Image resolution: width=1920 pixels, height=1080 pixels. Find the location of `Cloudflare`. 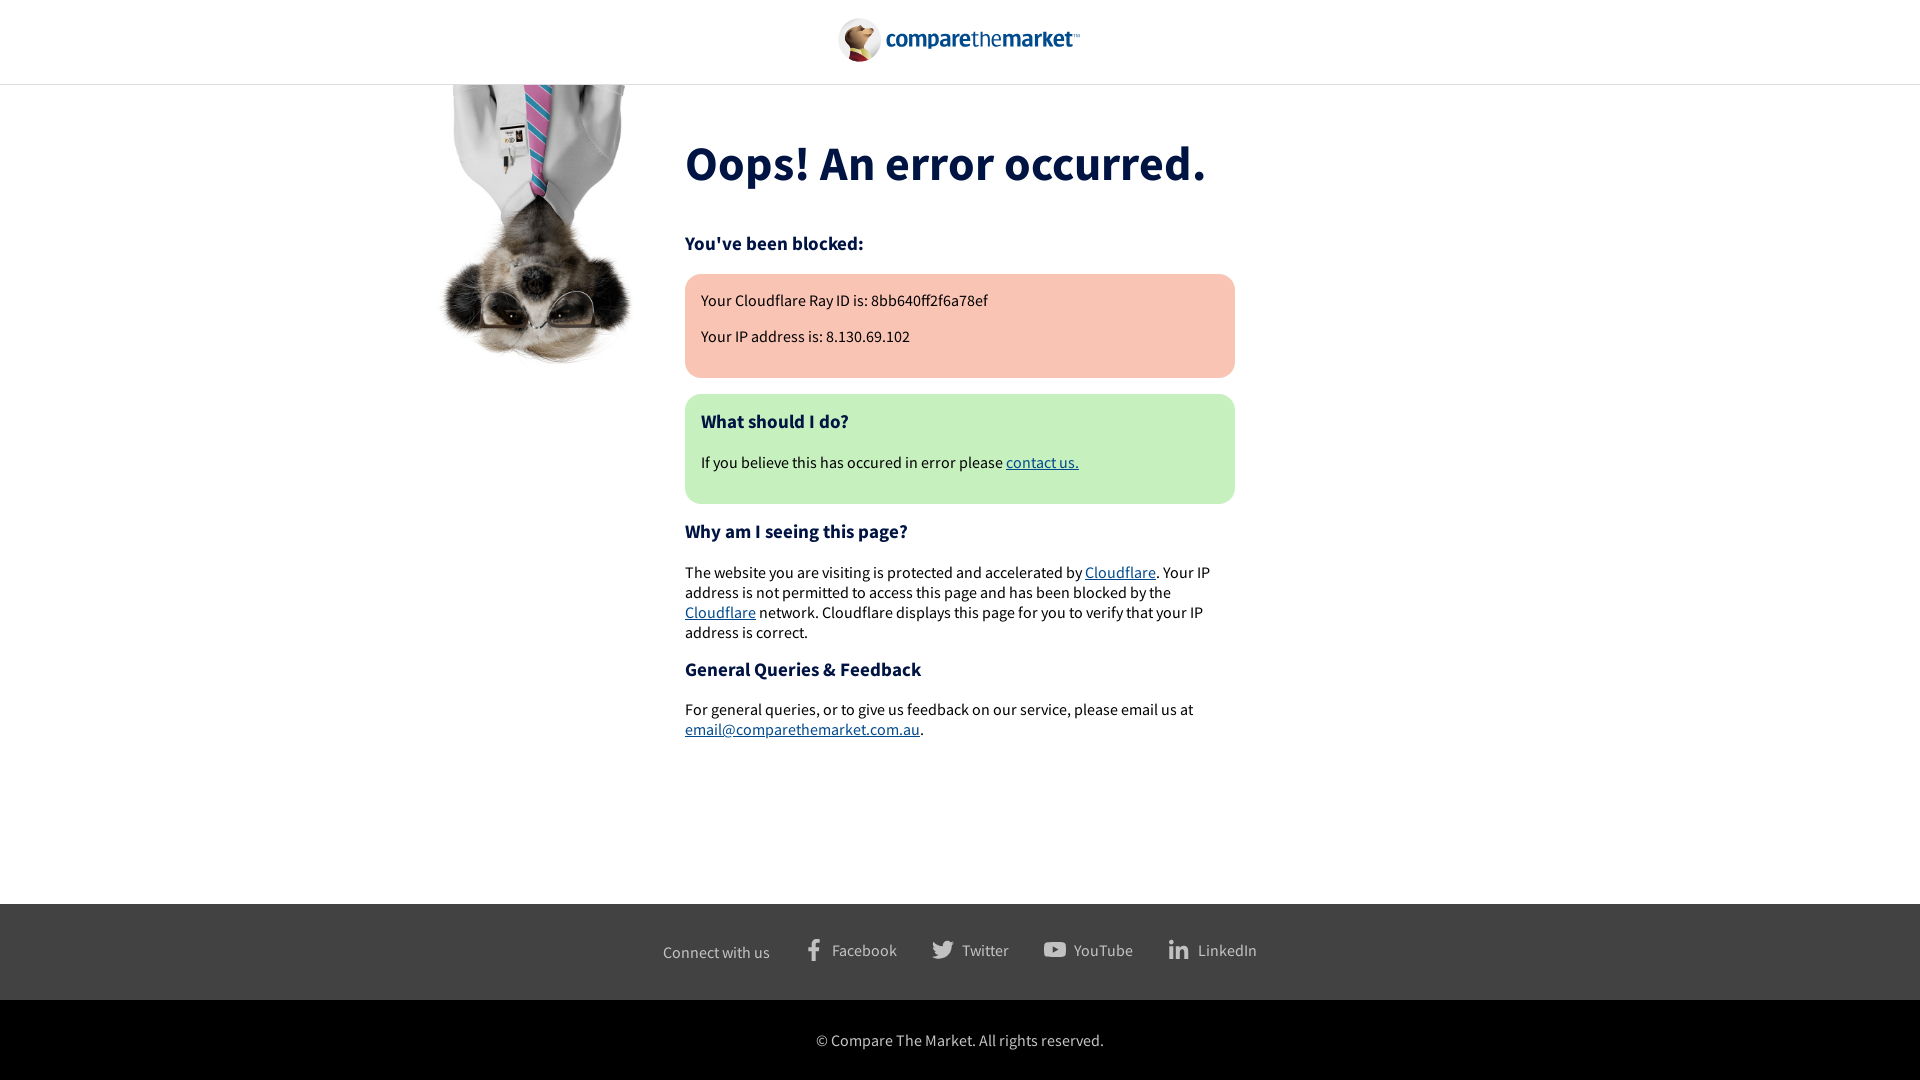

Cloudflare is located at coordinates (1120, 572).